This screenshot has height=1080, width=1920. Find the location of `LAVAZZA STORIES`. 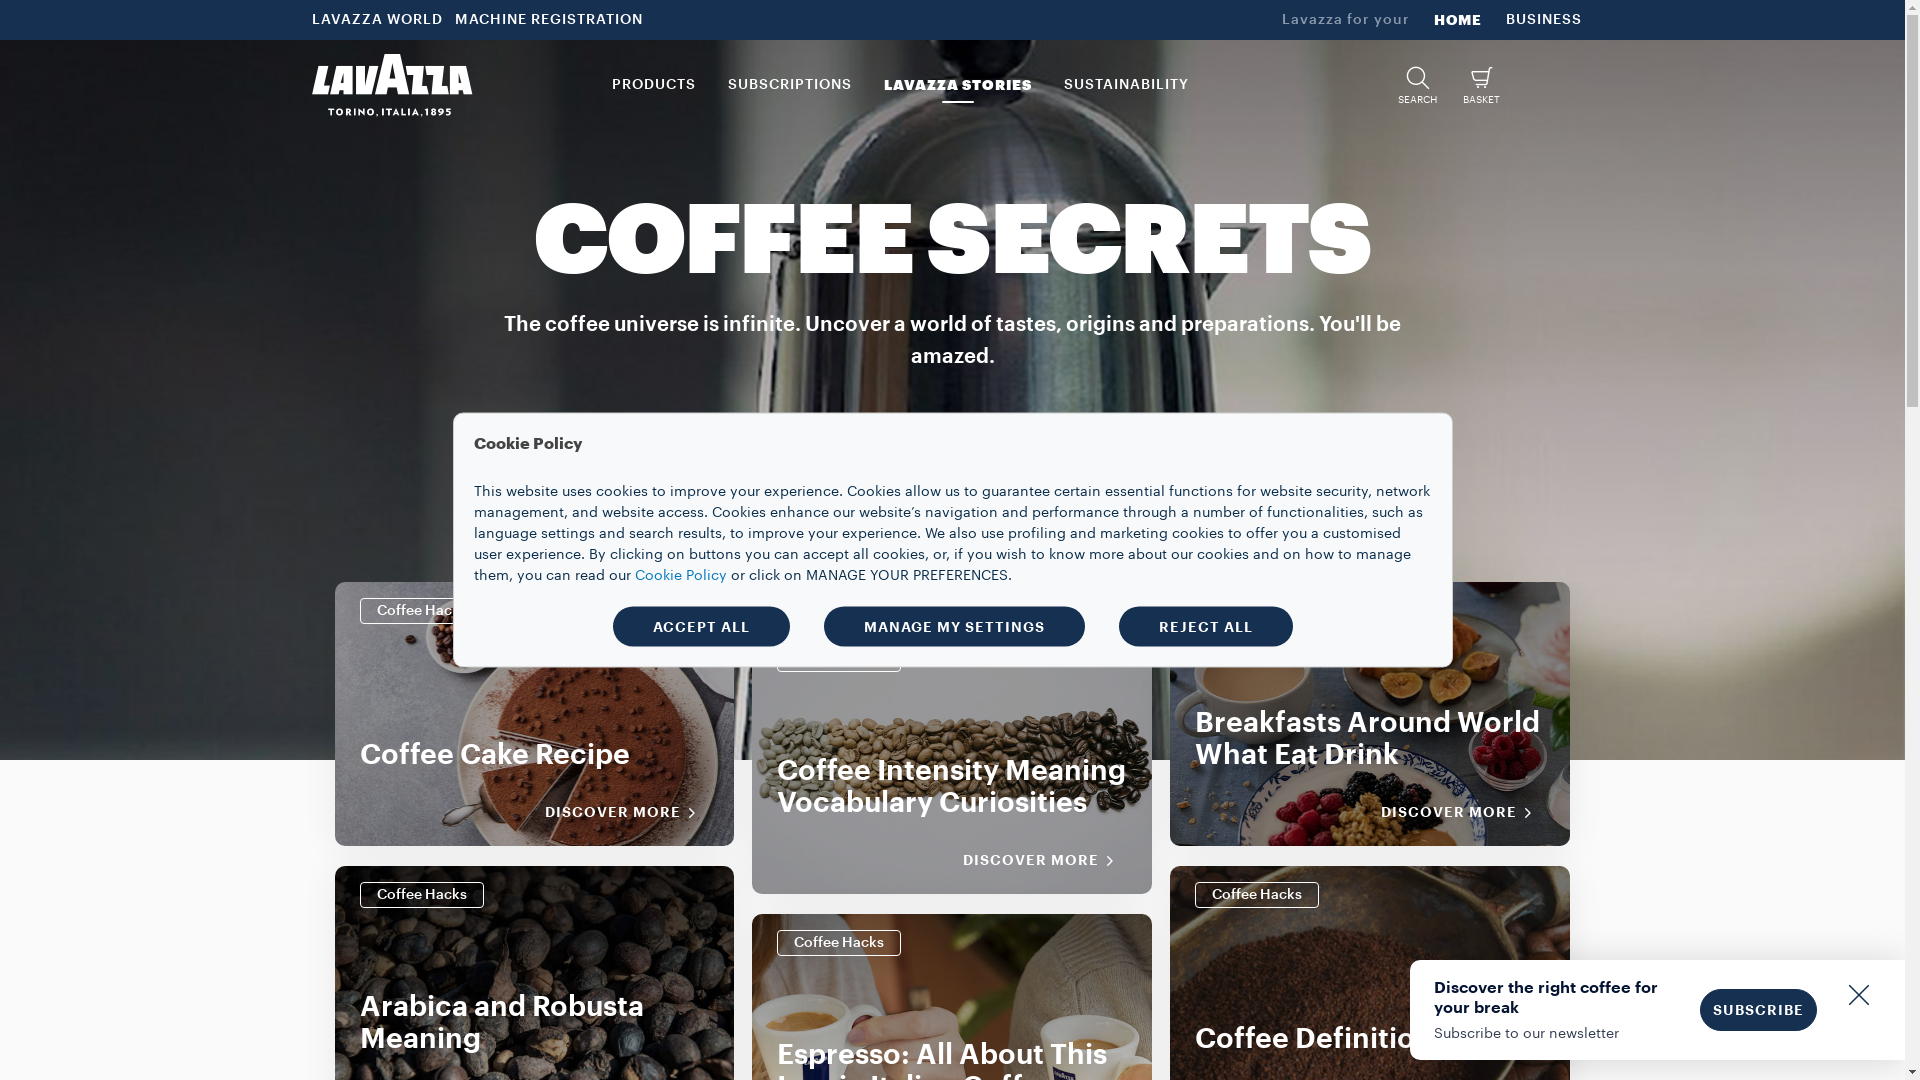

LAVAZZA STORIES is located at coordinates (958, 85).